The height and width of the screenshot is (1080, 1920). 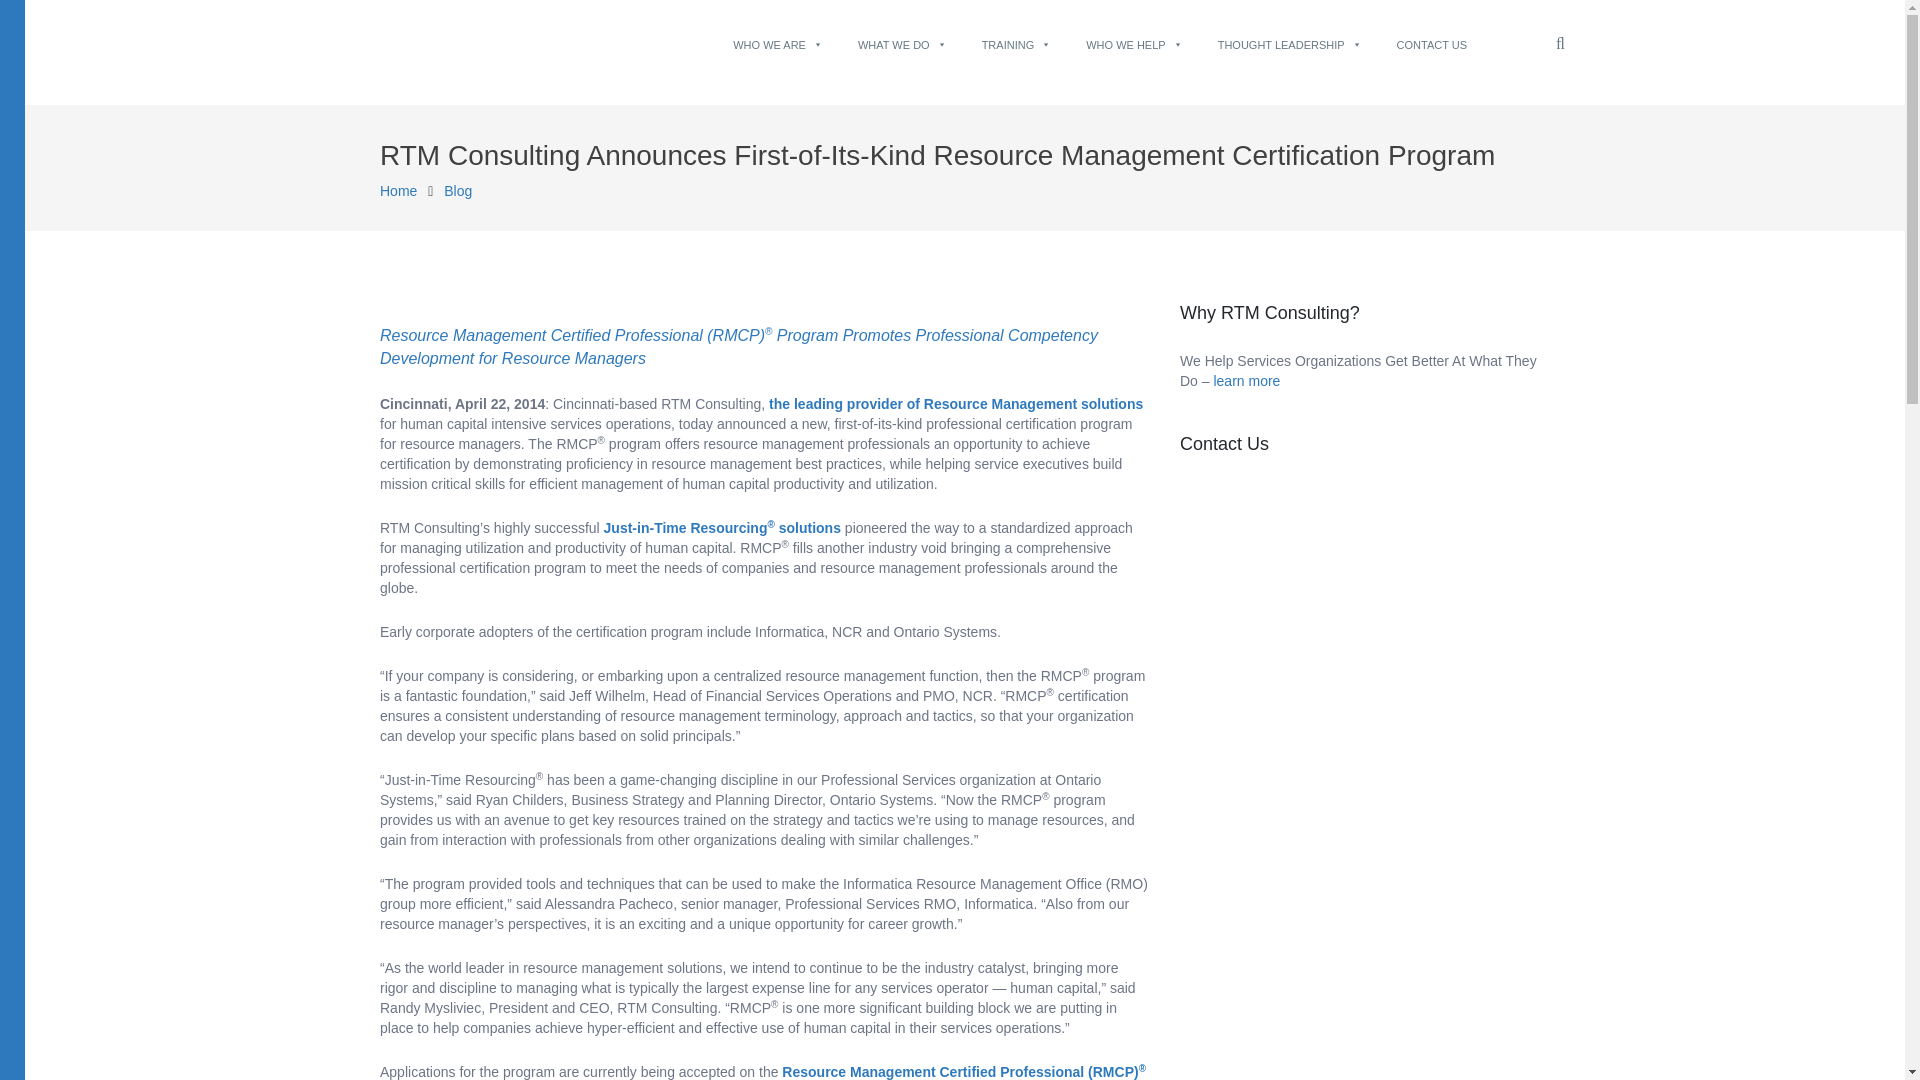 What do you see at coordinates (398, 190) in the screenshot?
I see `RTM Consulting` at bounding box center [398, 190].